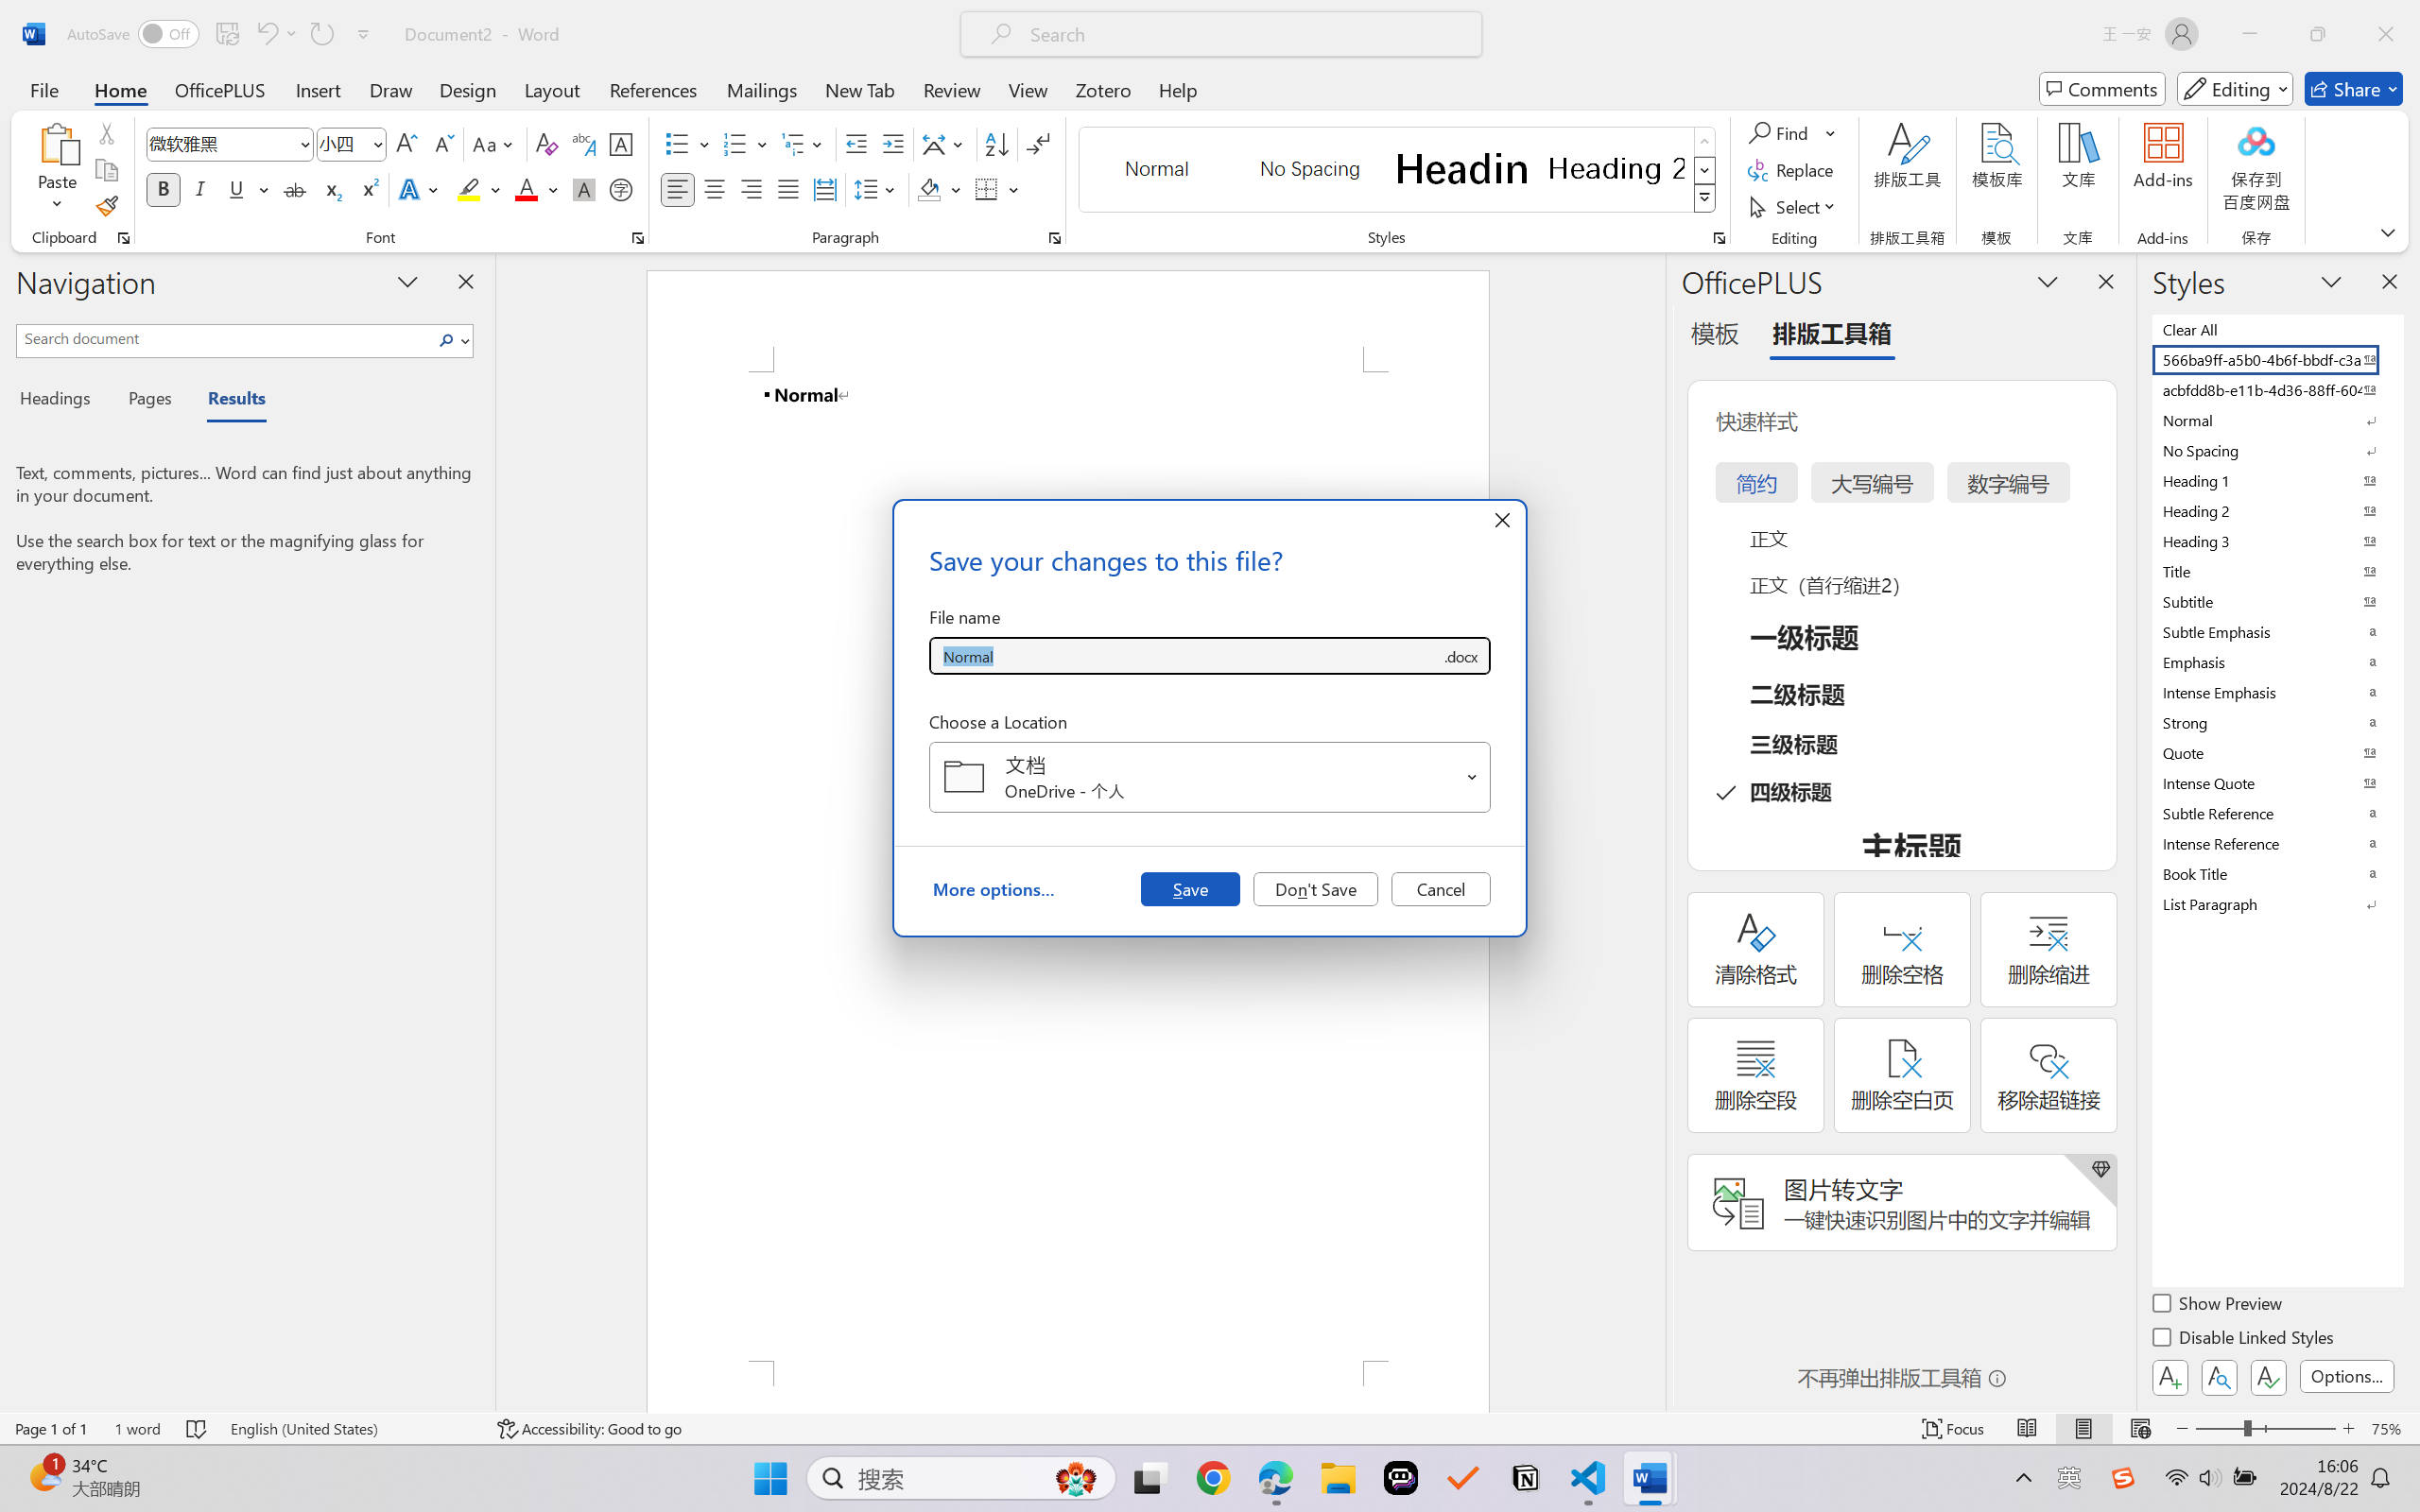 The image size is (2420, 1512). I want to click on Layout, so click(552, 89).